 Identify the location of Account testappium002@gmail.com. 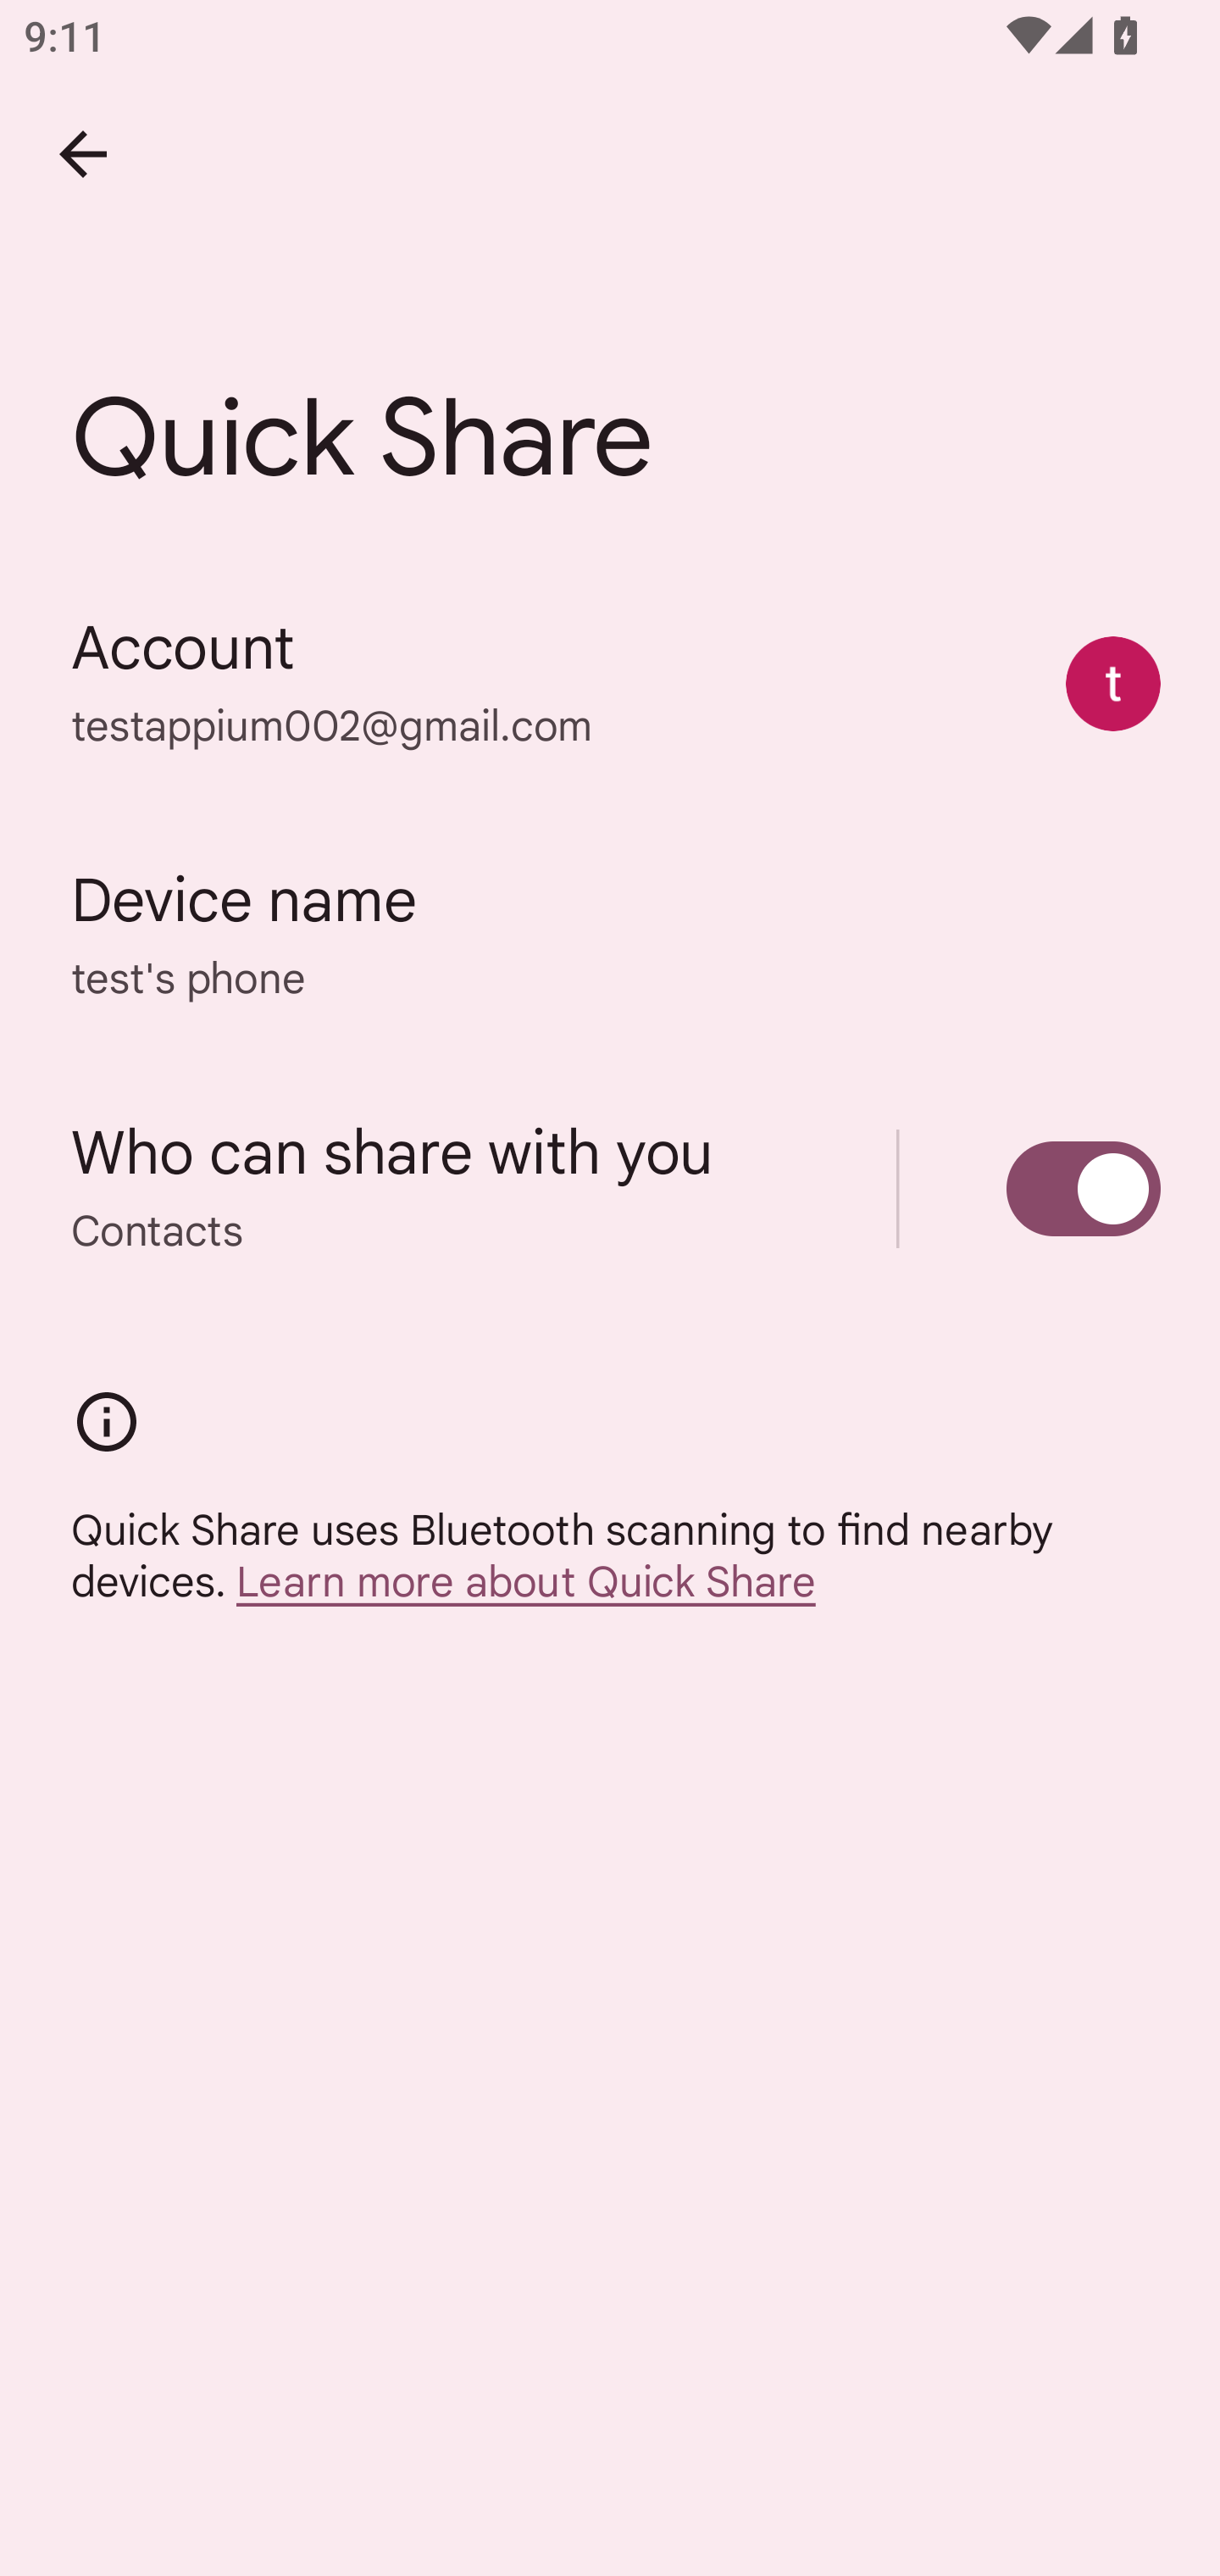
(610, 682).